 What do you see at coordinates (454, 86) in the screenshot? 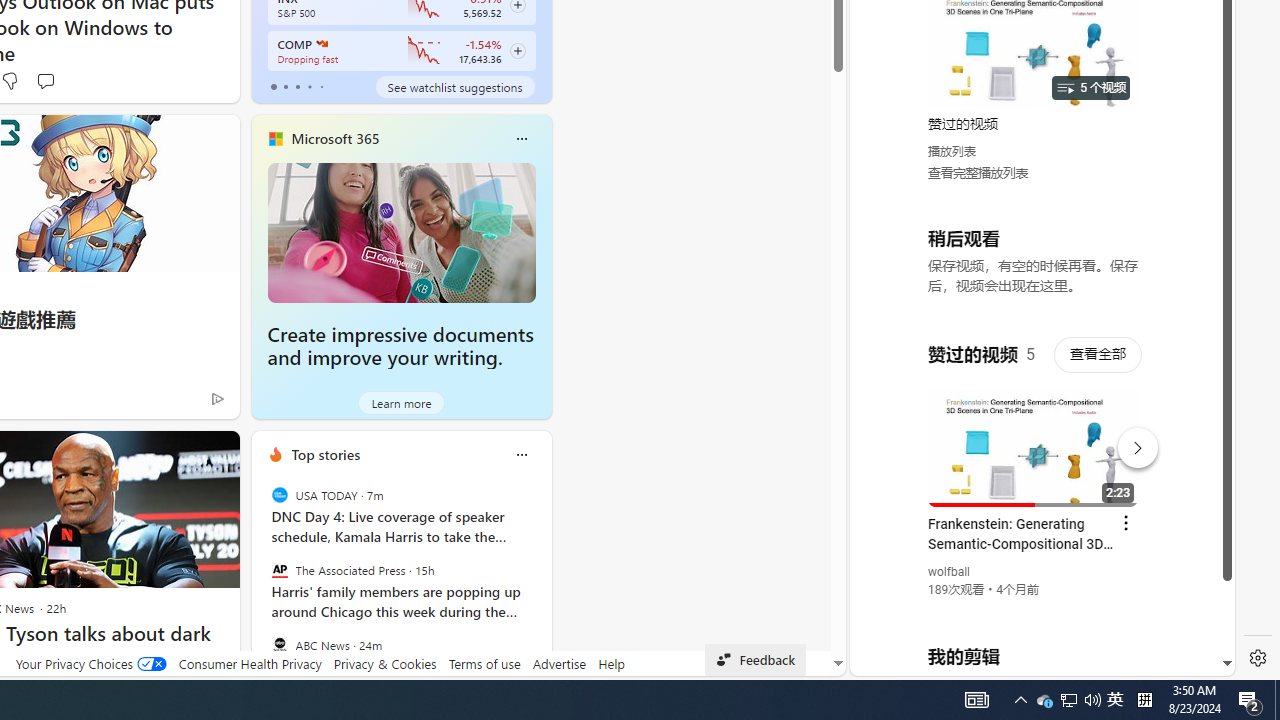
I see `See watchlist suggestions` at bounding box center [454, 86].